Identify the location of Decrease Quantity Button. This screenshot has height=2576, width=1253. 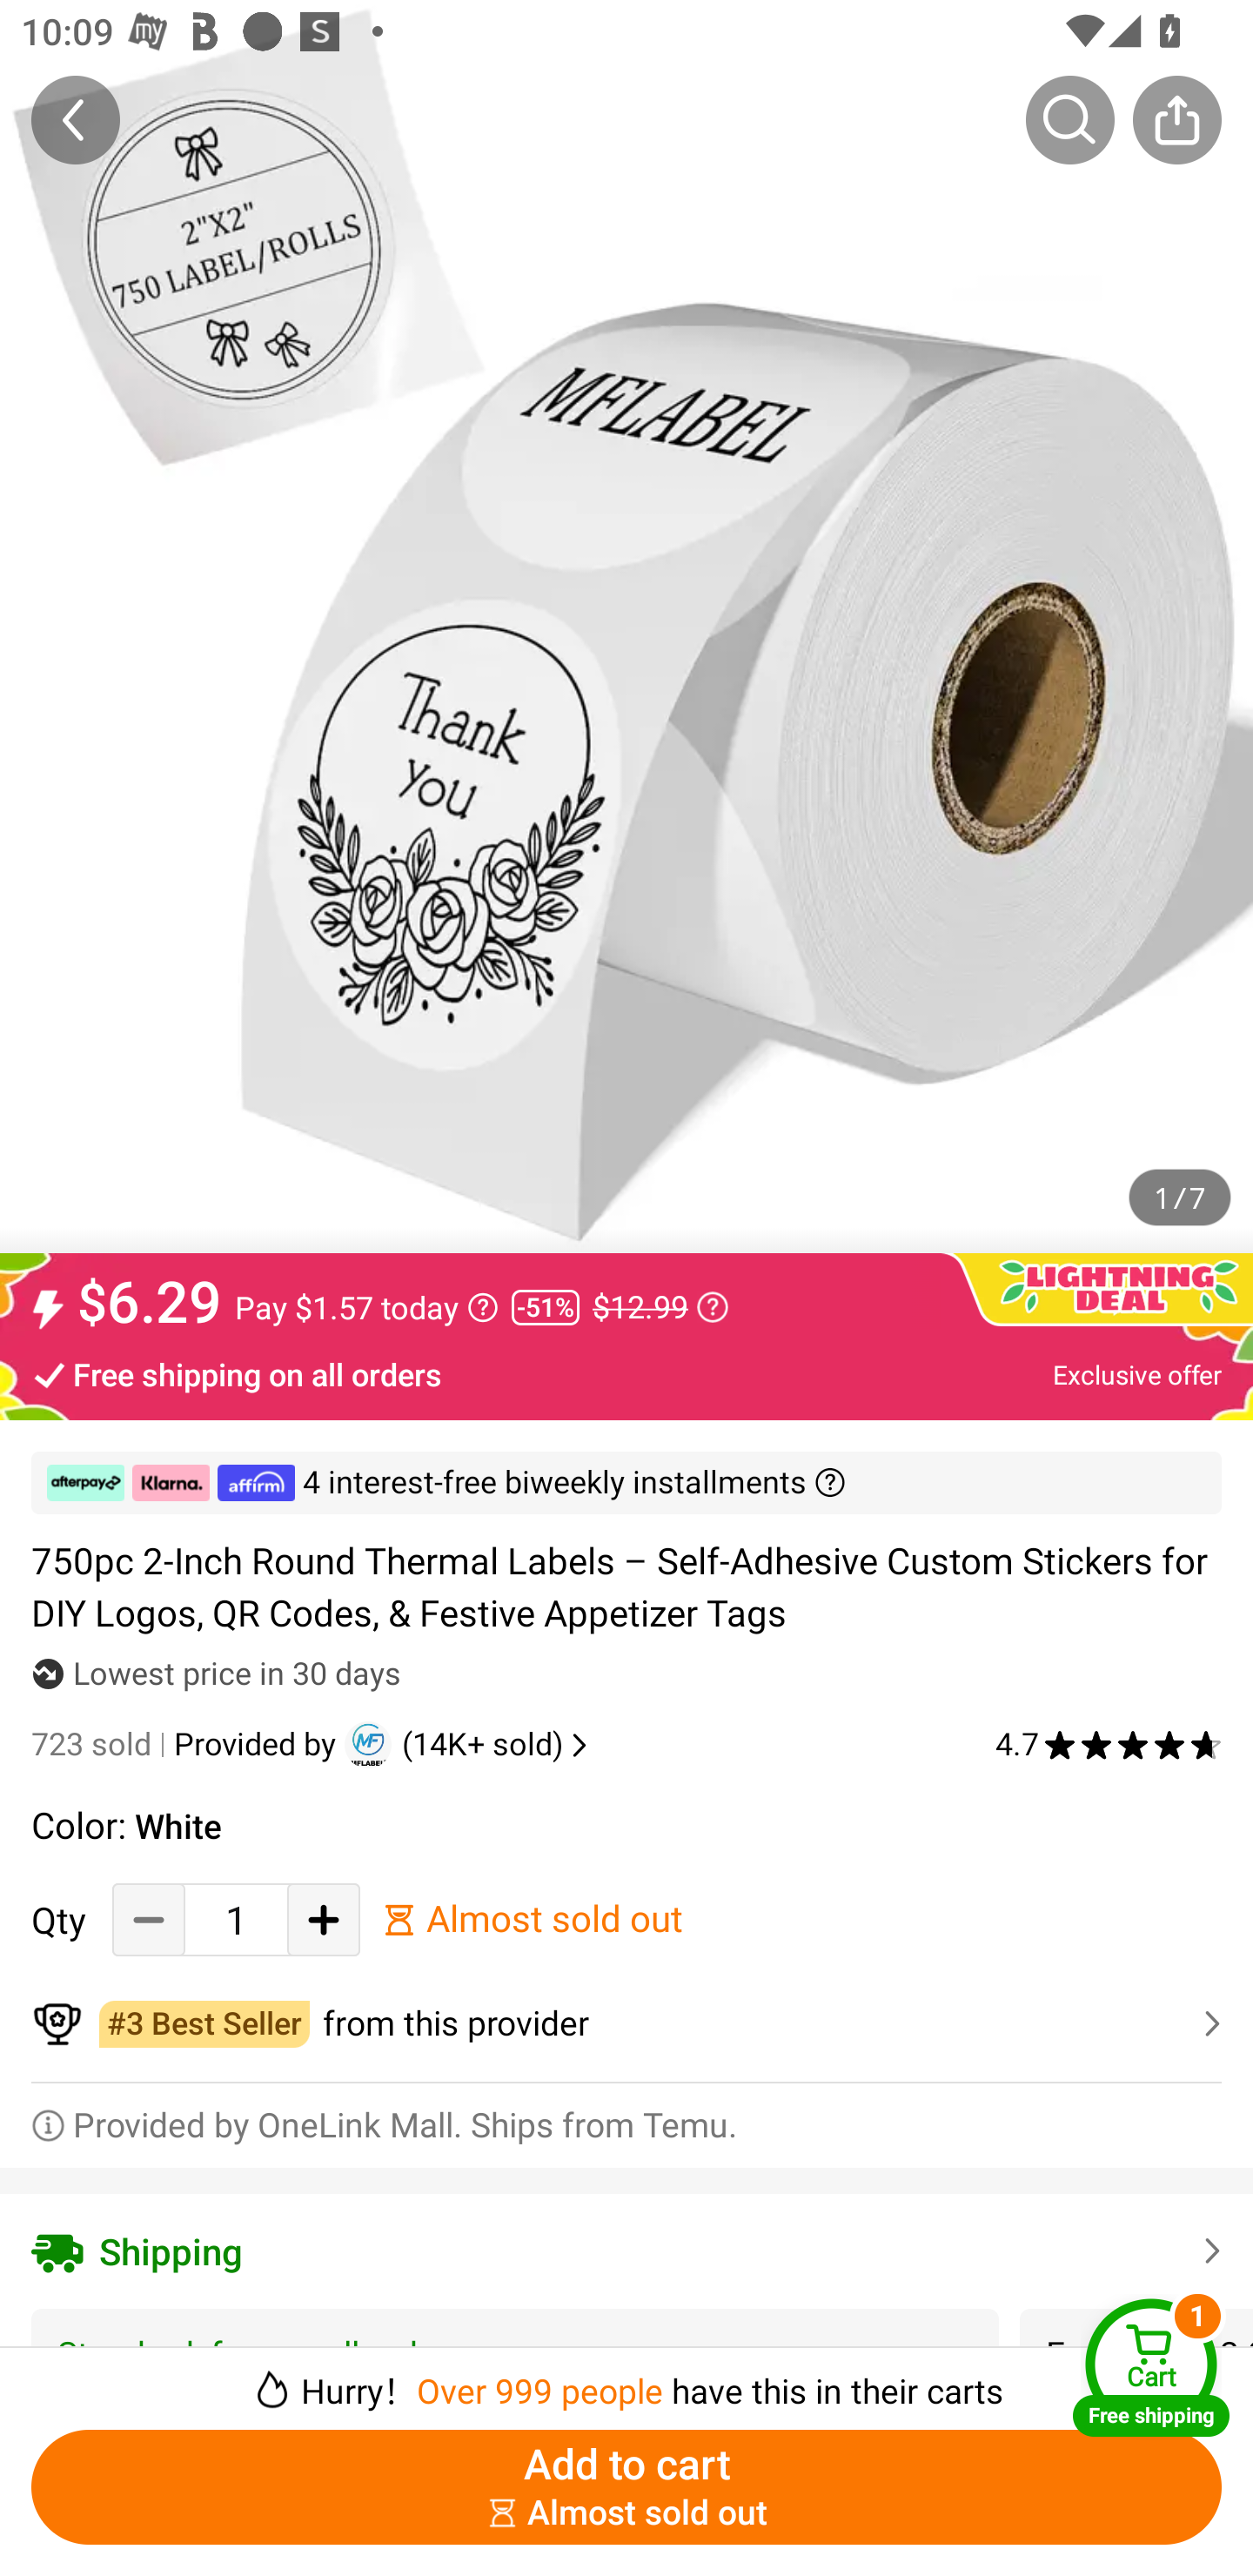
(149, 1918).